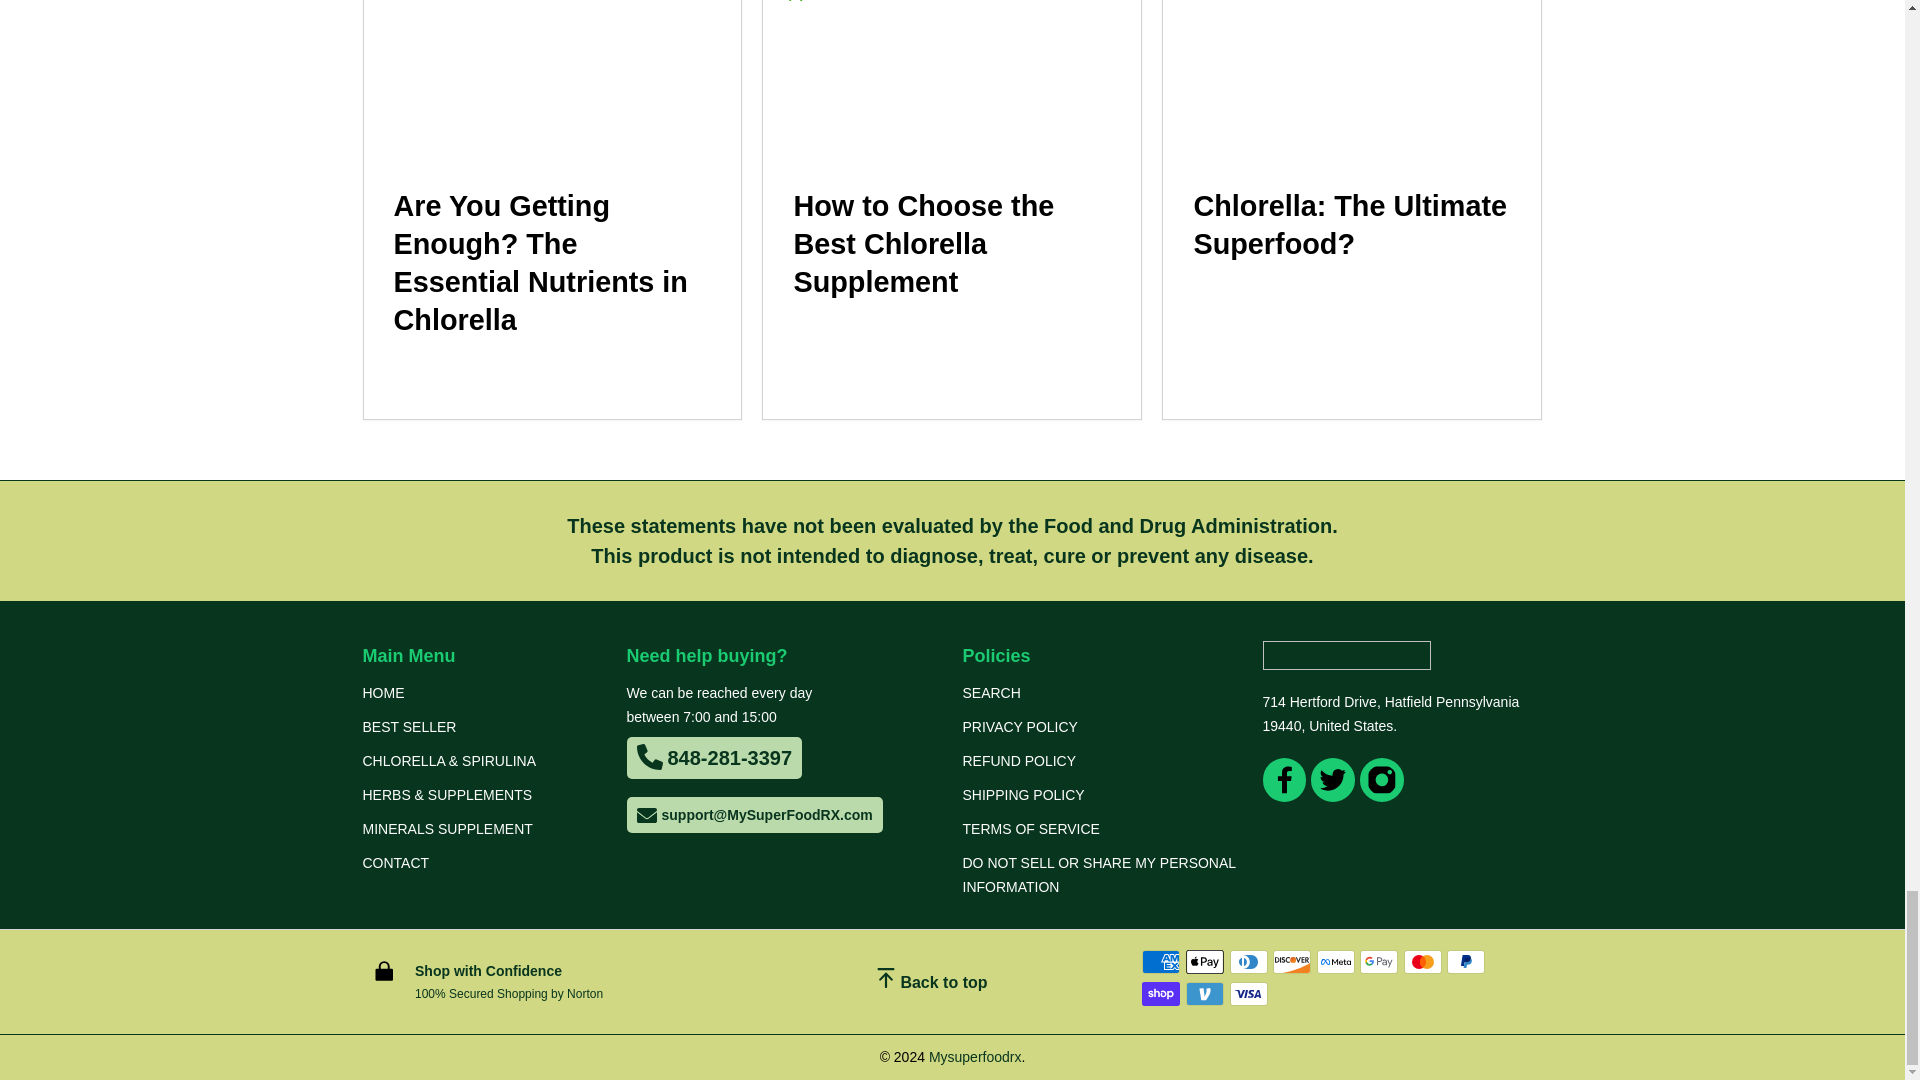 Image resolution: width=1920 pixels, height=1080 pixels. Describe the element at coordinates (1422, 962) in the screenshot. I see `Mastercard` at that location.